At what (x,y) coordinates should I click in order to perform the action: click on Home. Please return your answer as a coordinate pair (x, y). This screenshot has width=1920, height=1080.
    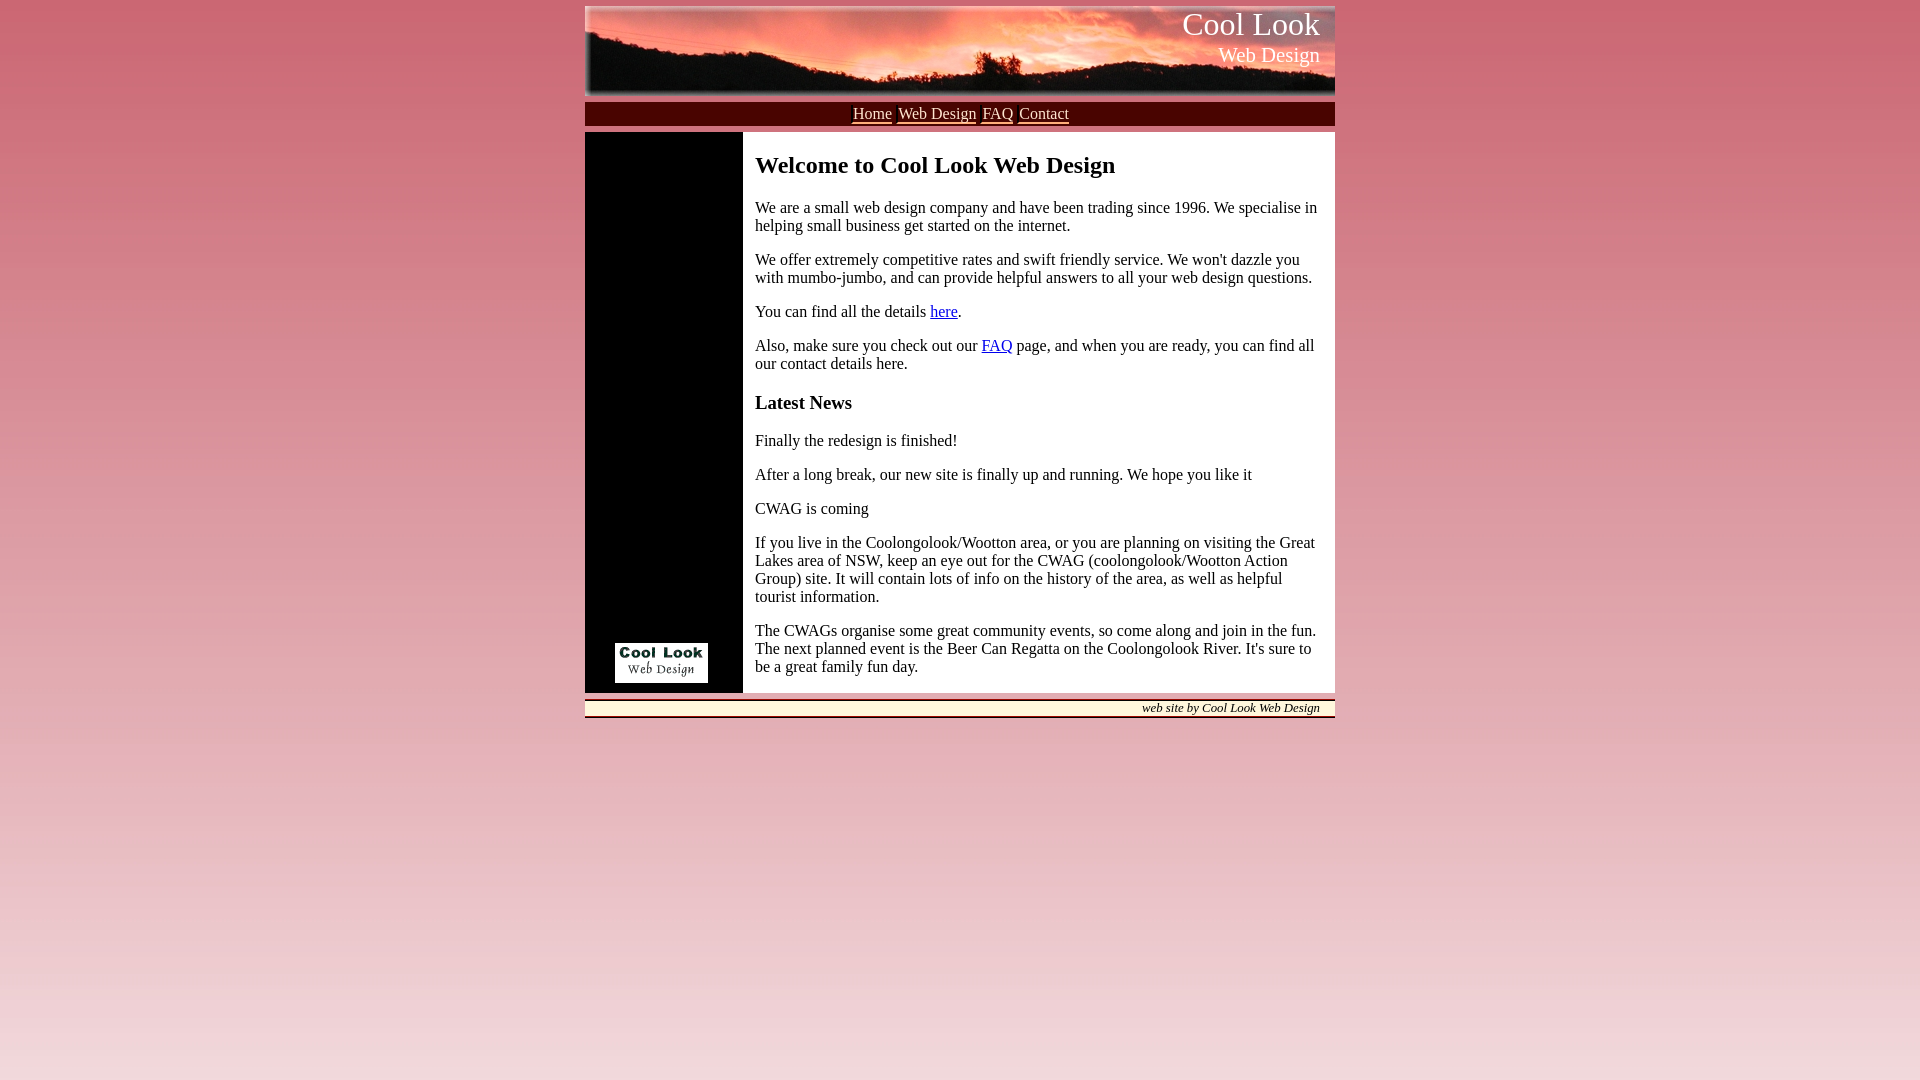
    Looking at the image, I should click on (872, 114).